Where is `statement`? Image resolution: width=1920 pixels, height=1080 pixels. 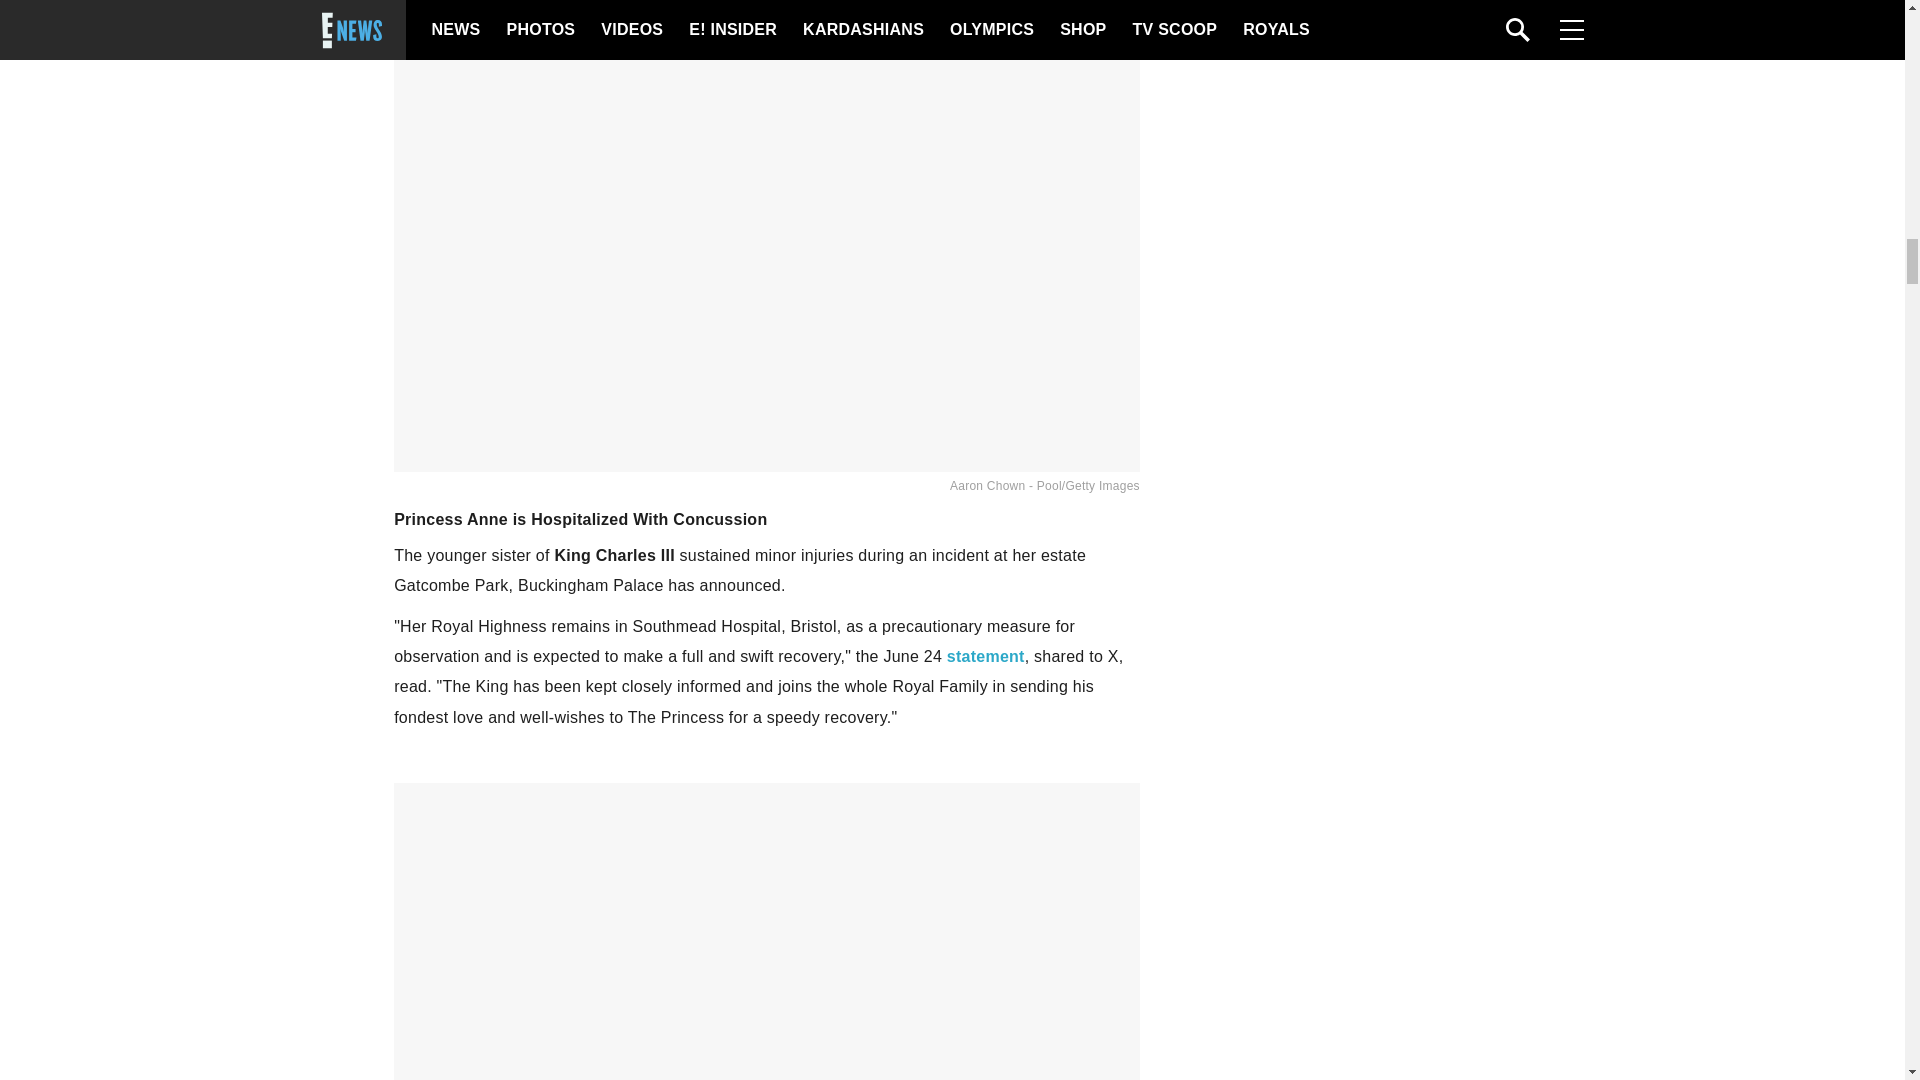
statement is located at coordinates (986, 656).